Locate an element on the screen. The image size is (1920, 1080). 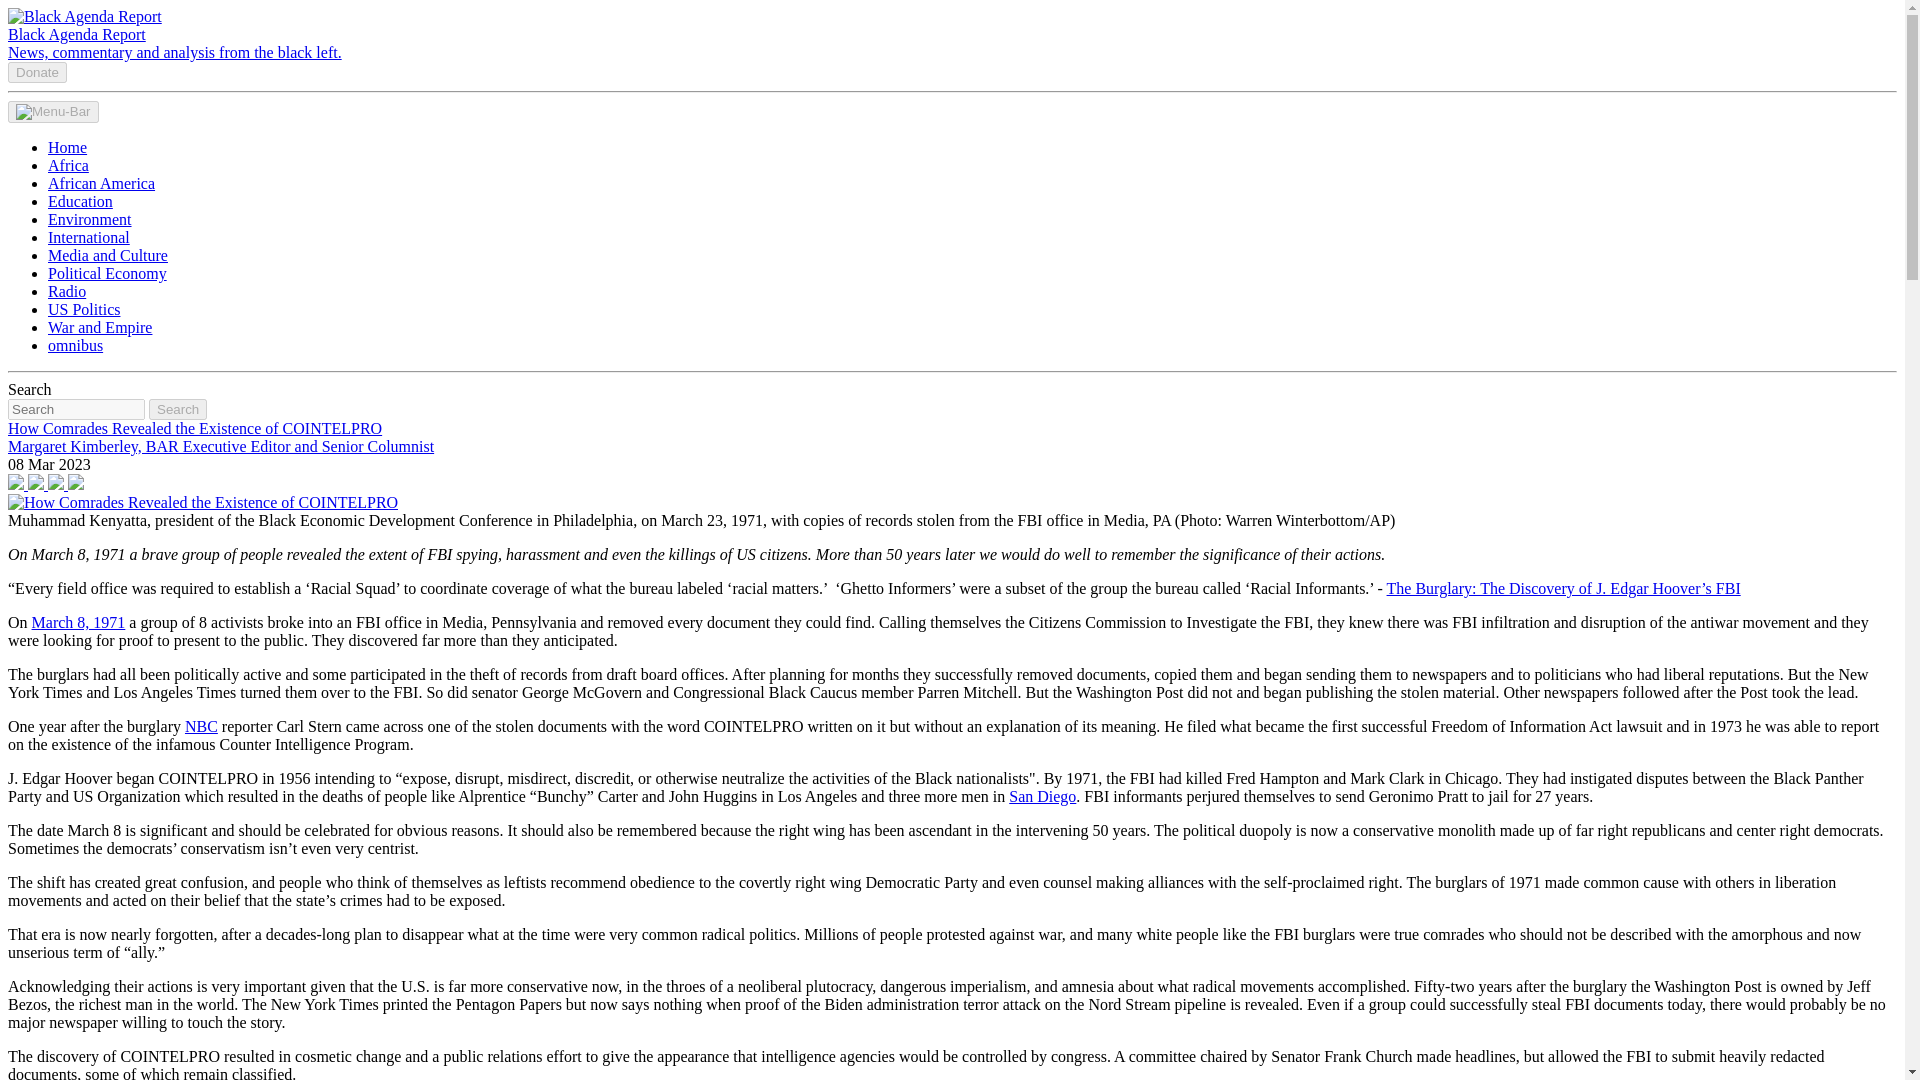
NBC is located at coordinates (201, 726).